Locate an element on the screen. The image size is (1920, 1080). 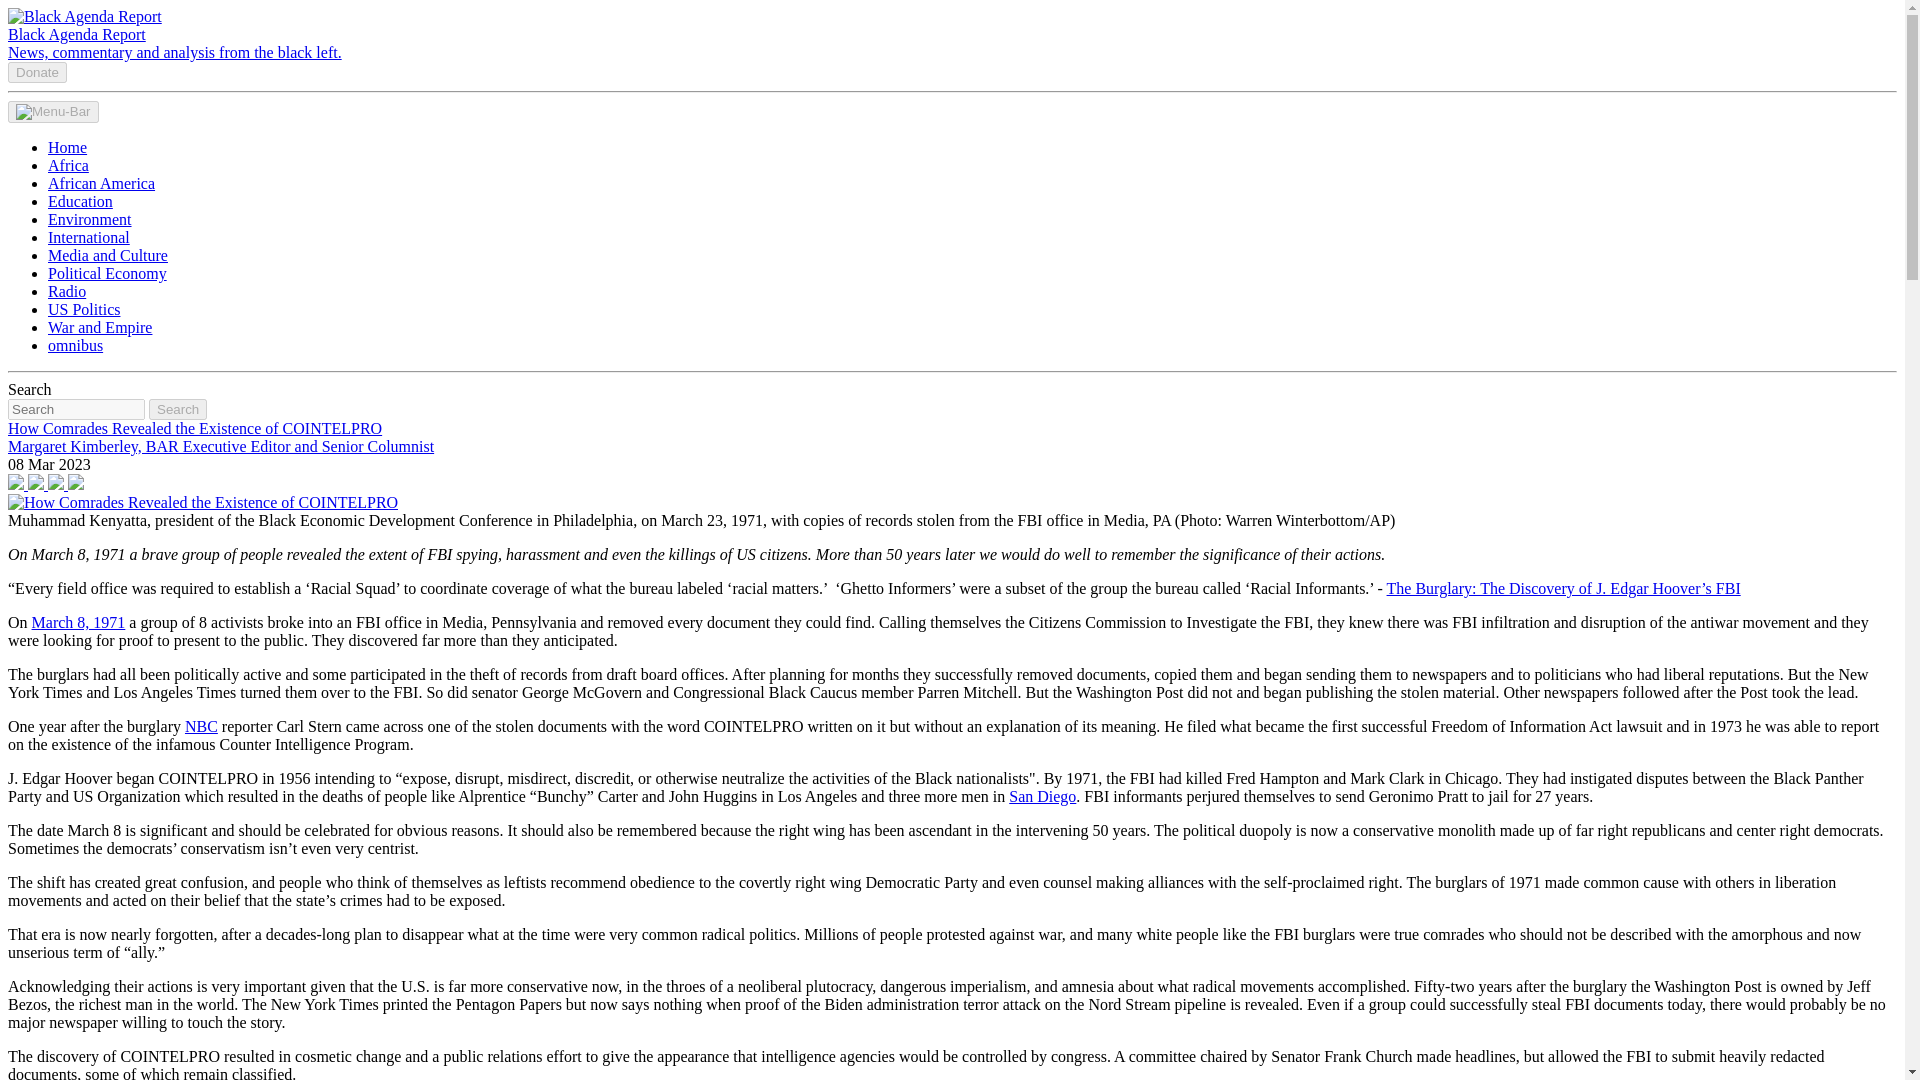
NBC is located at coordinates (201, 726).